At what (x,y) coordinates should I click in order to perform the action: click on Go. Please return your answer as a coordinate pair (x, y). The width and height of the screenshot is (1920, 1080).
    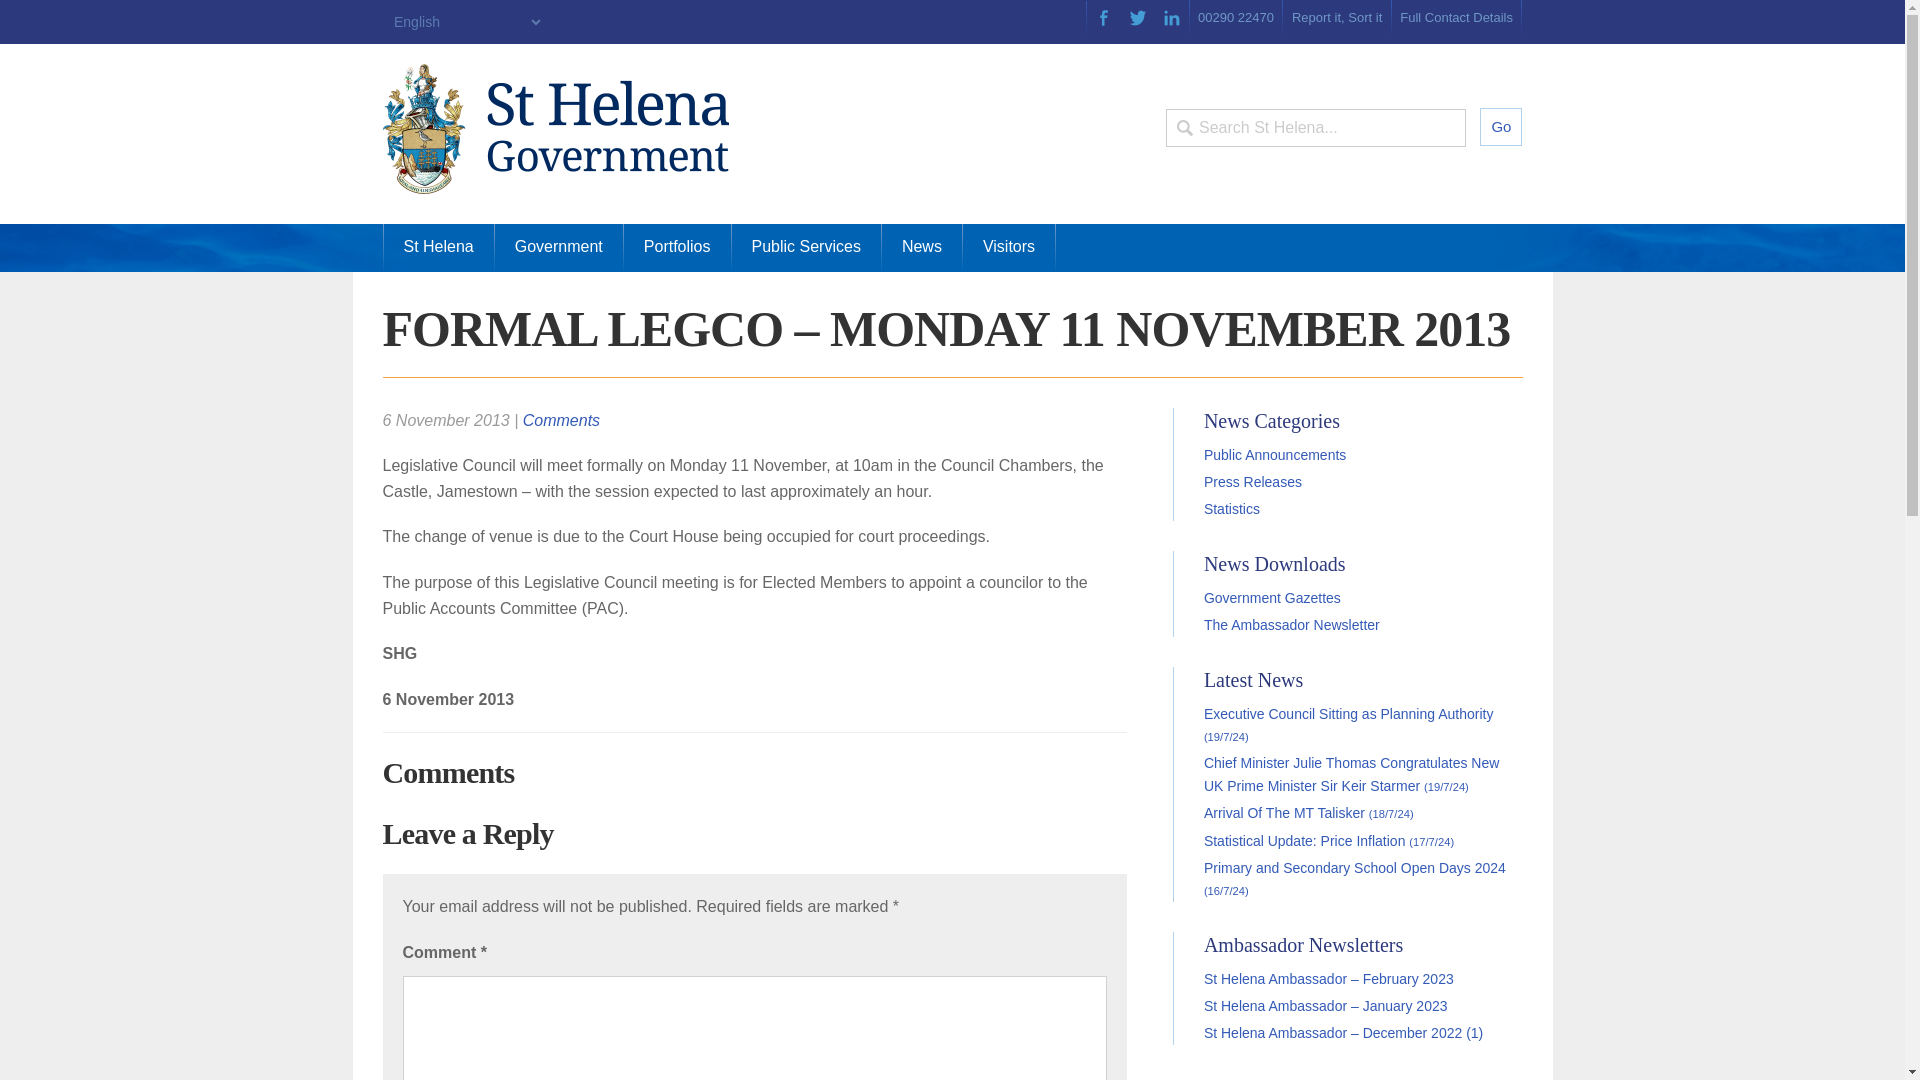
    Looking at the image, I should click on (1501, 126).